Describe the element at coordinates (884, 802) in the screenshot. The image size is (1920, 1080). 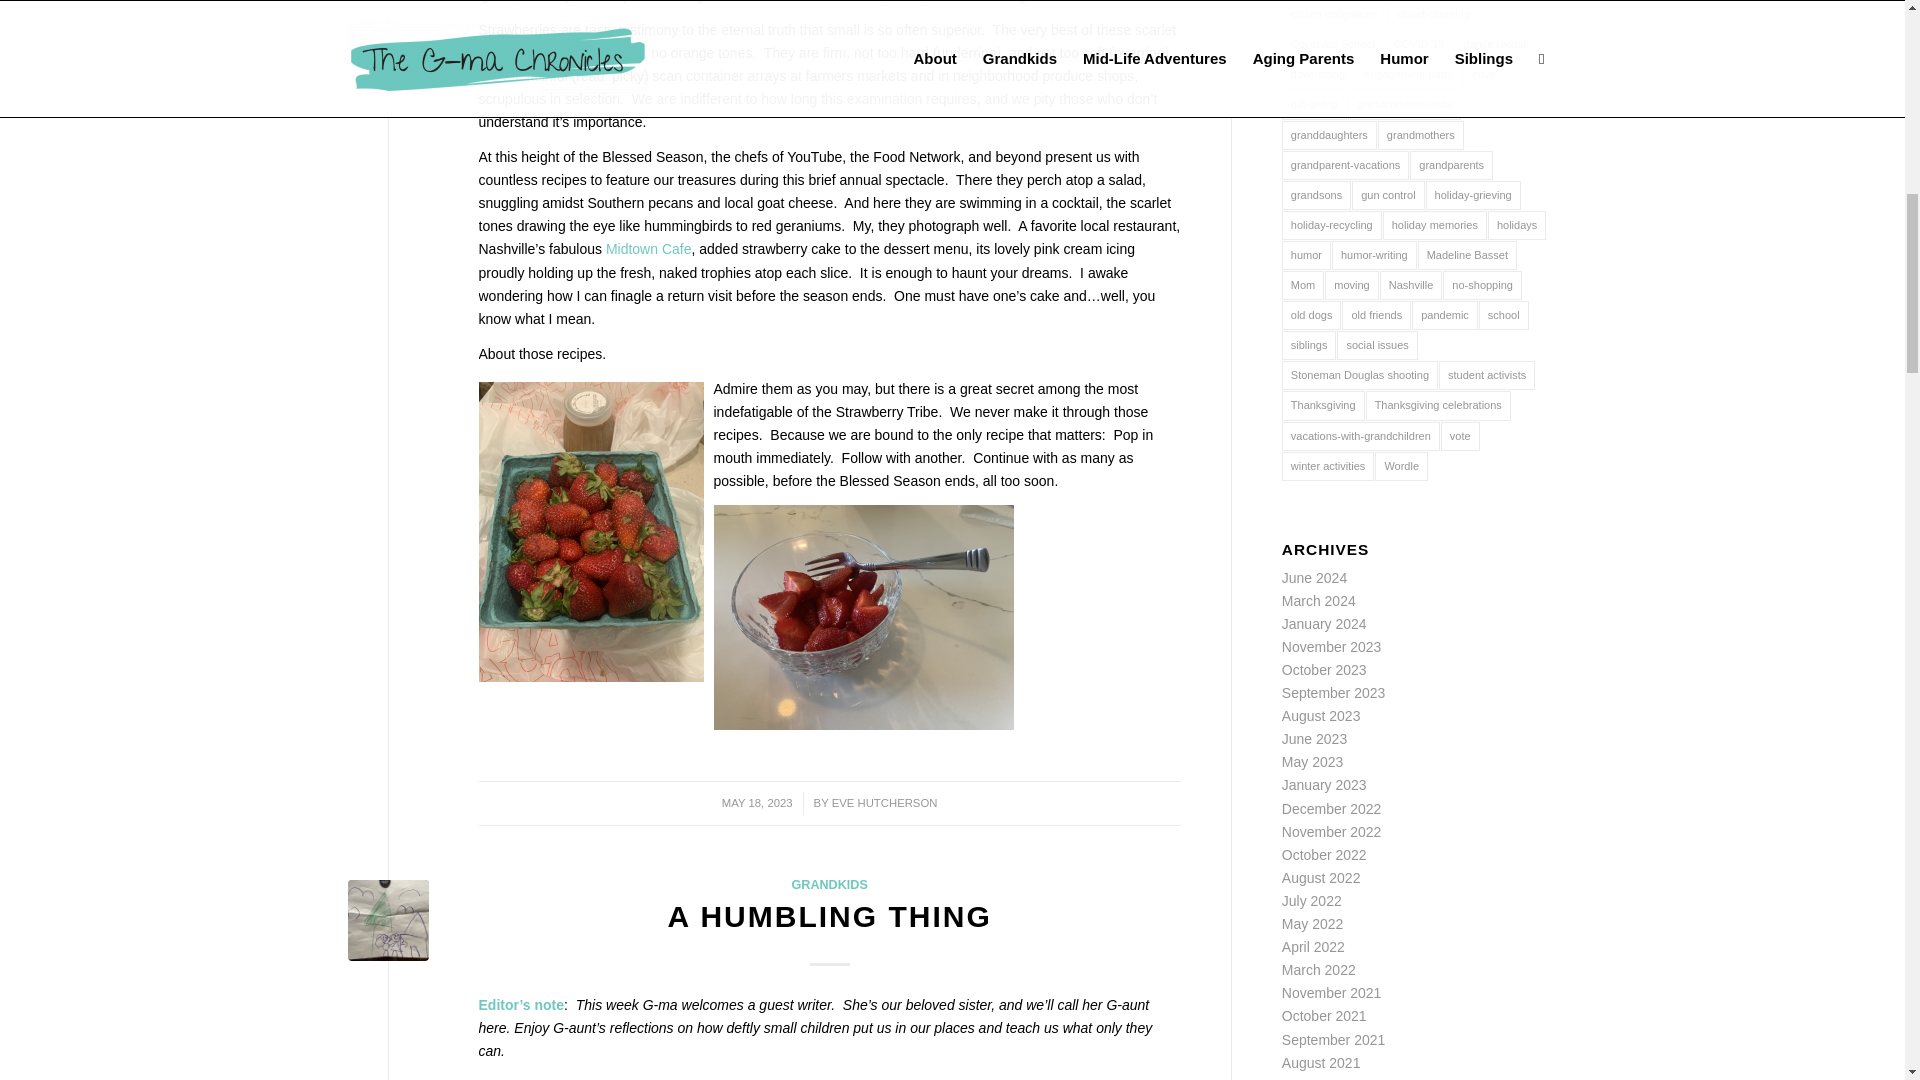
I see `Posts by Eve Hutcherson` at that location.